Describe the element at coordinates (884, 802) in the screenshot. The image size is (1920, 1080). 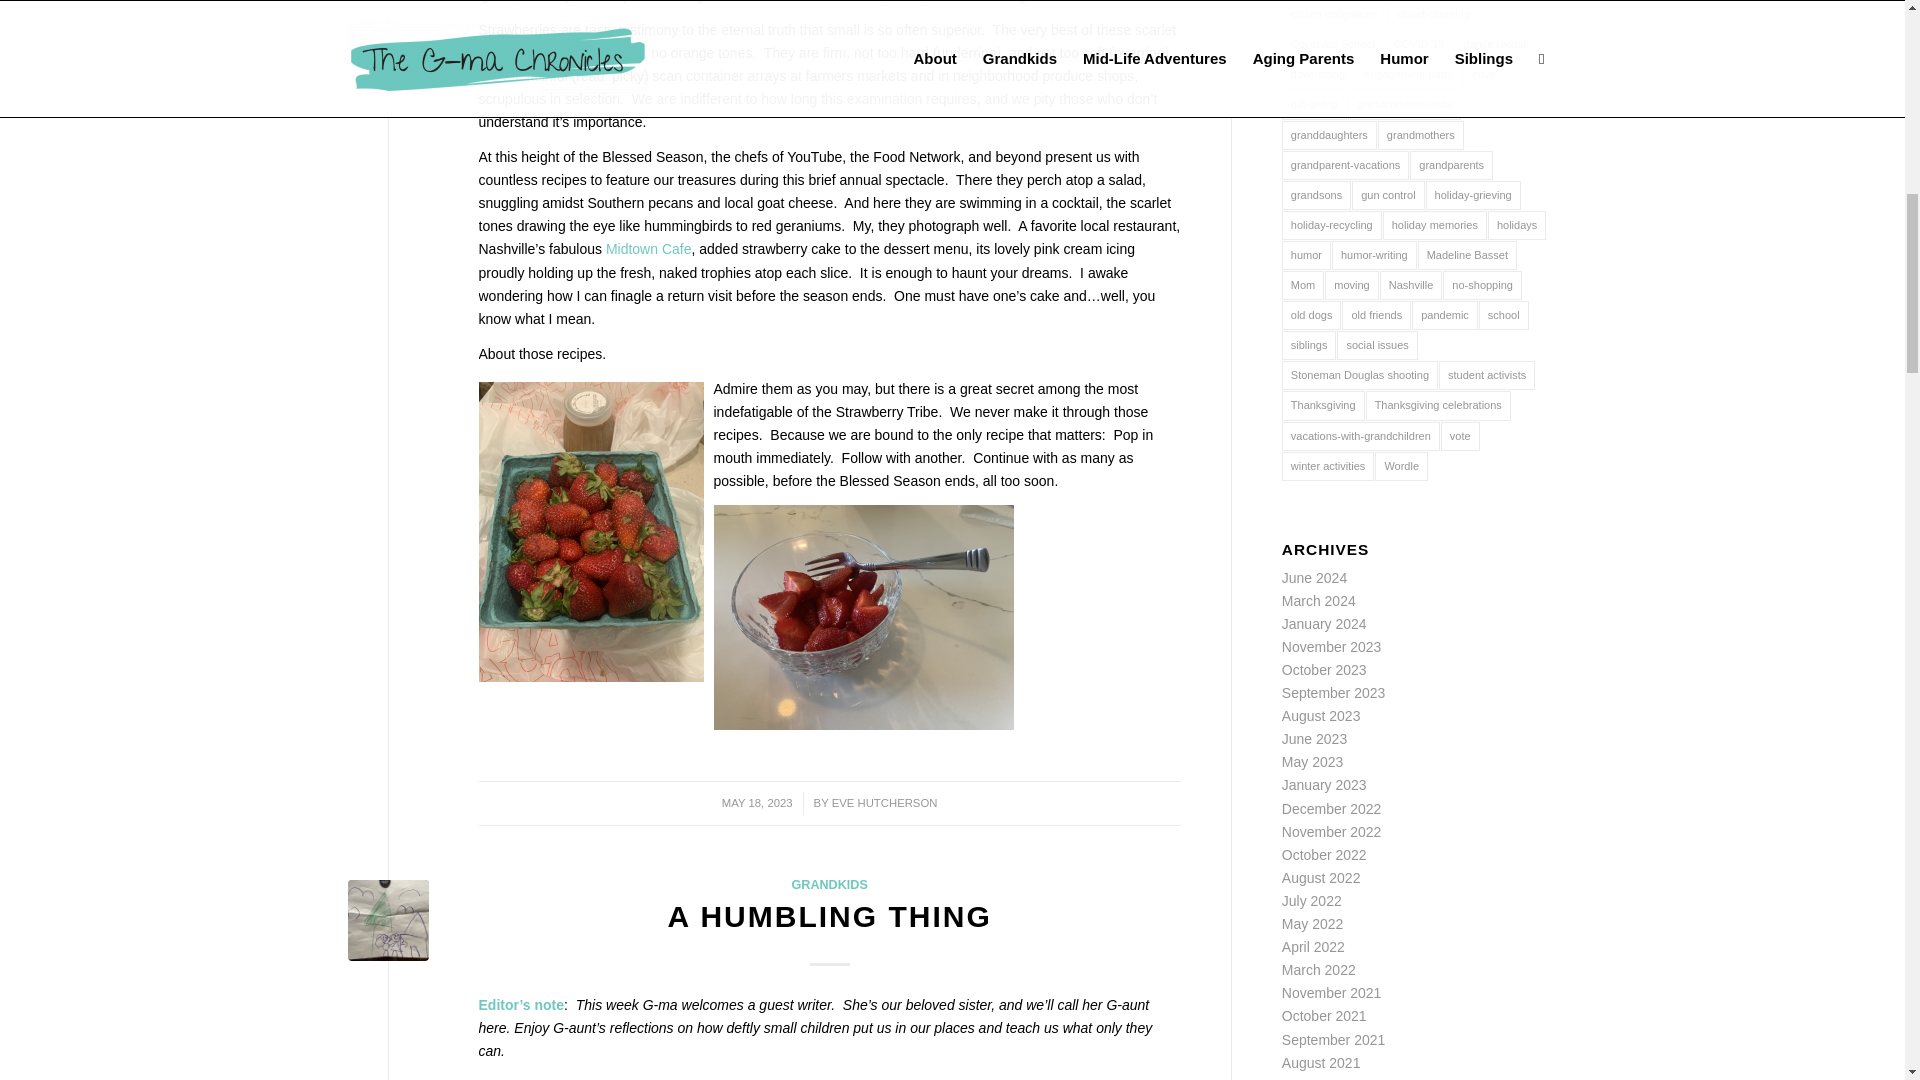
I see `Posts by Eve Hutcherson` at that location.